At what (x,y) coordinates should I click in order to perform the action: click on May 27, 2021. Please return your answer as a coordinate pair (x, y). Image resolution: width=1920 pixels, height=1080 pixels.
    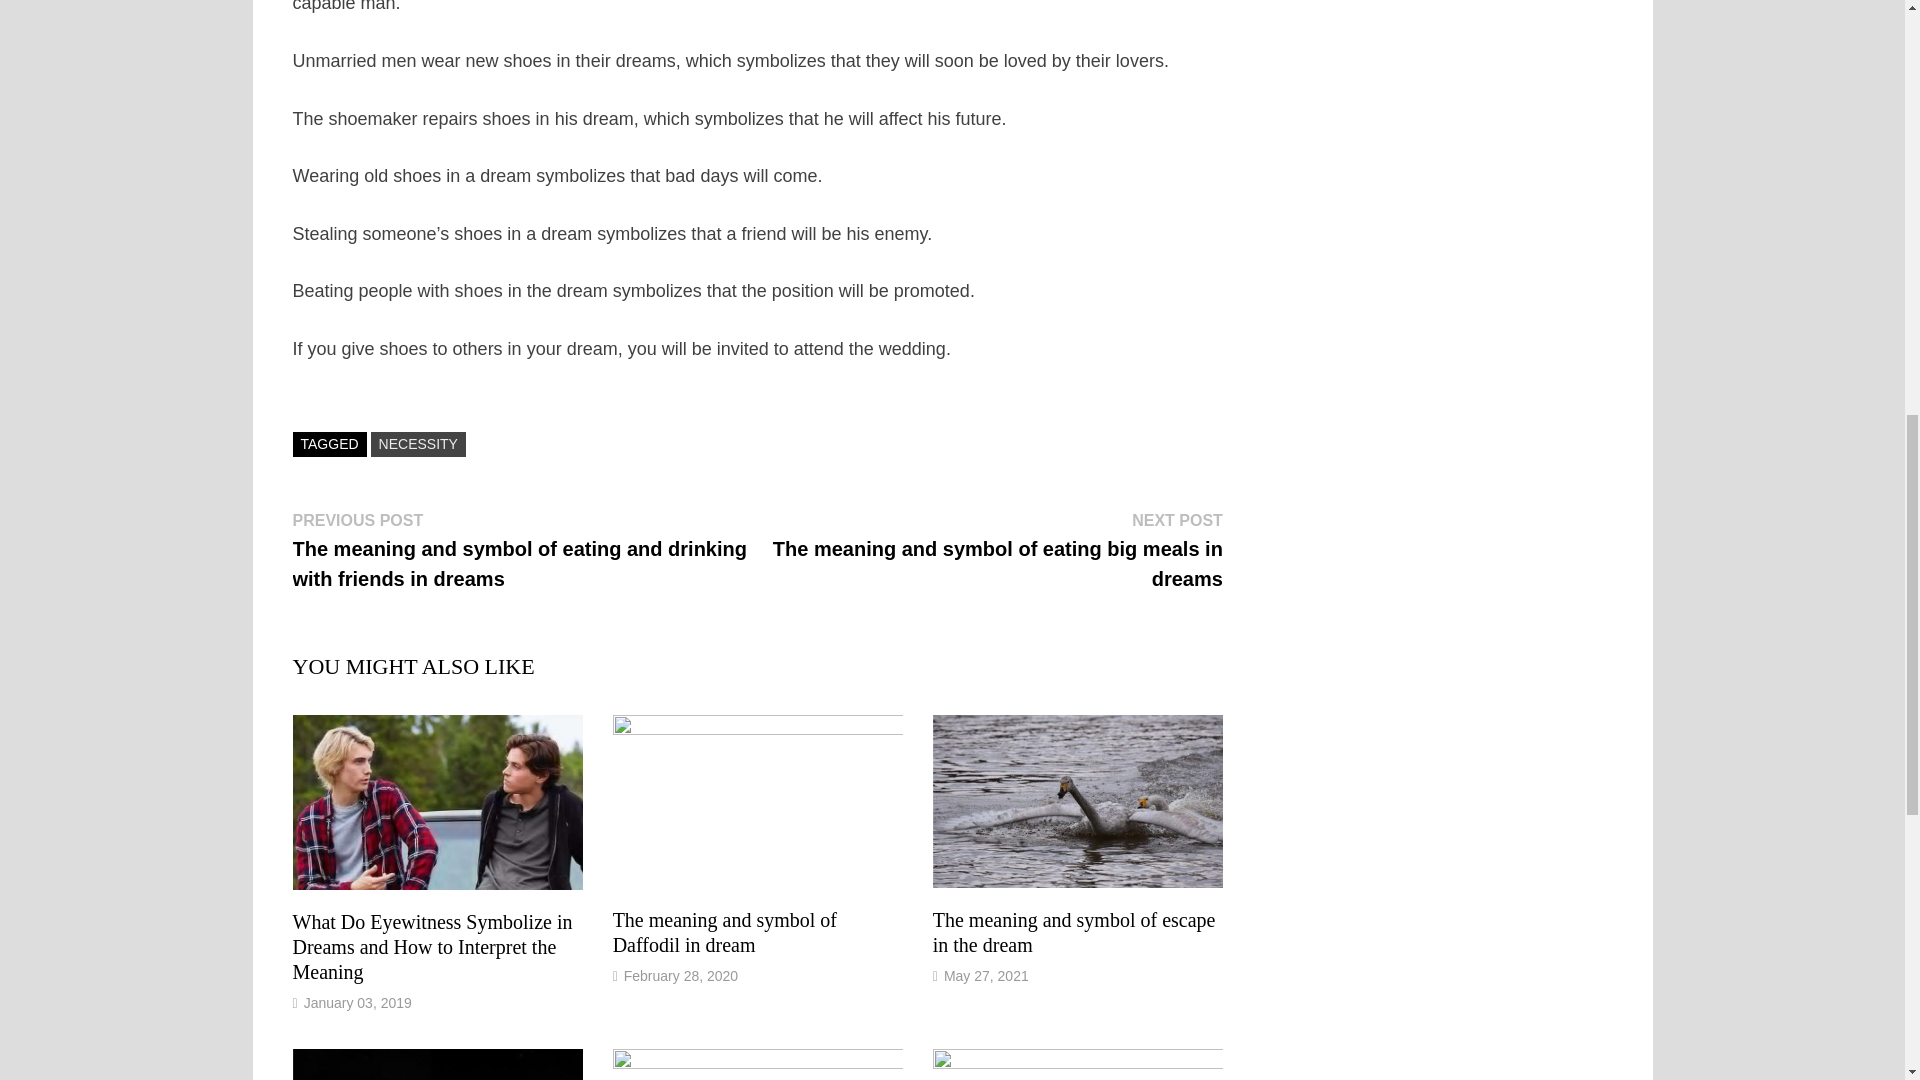
    Looking at the image, I should click on (986, 975).